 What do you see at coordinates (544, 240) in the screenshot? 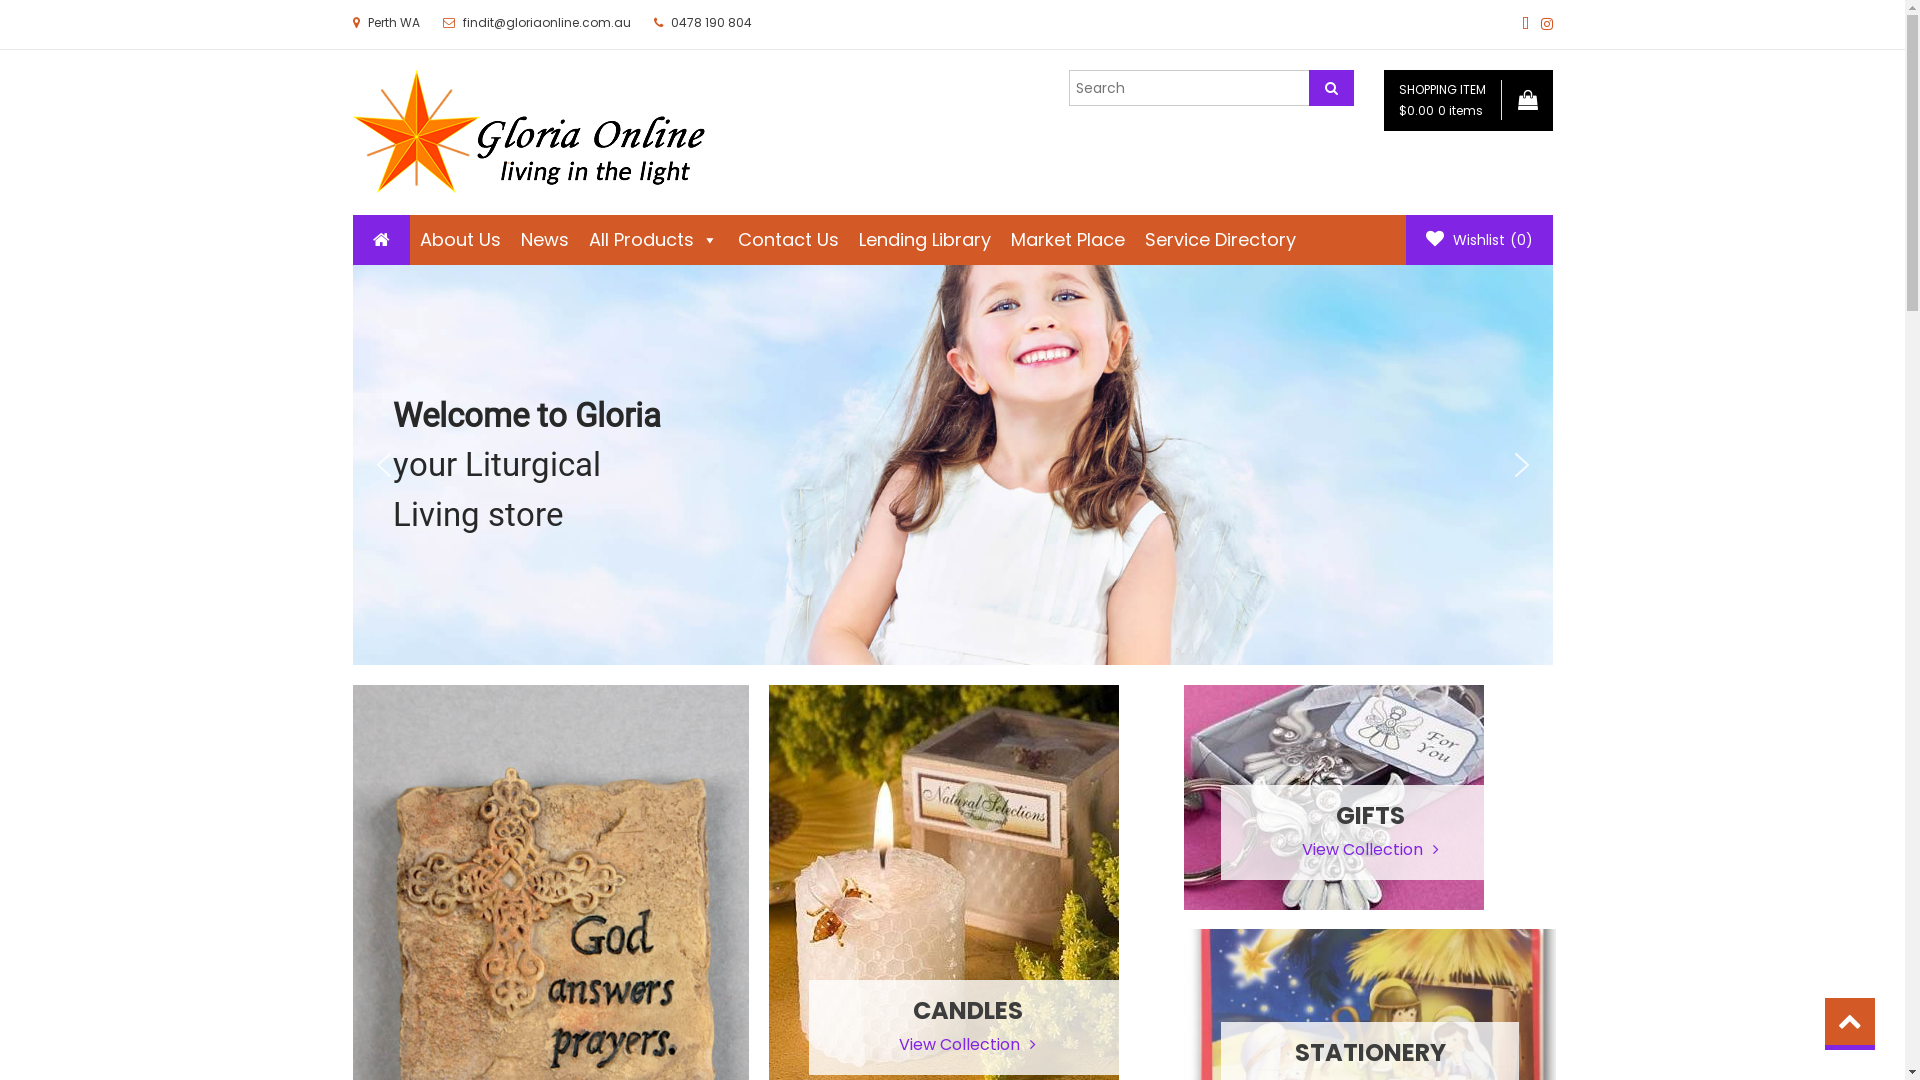
I see `News` at bounding box center [544, 240].